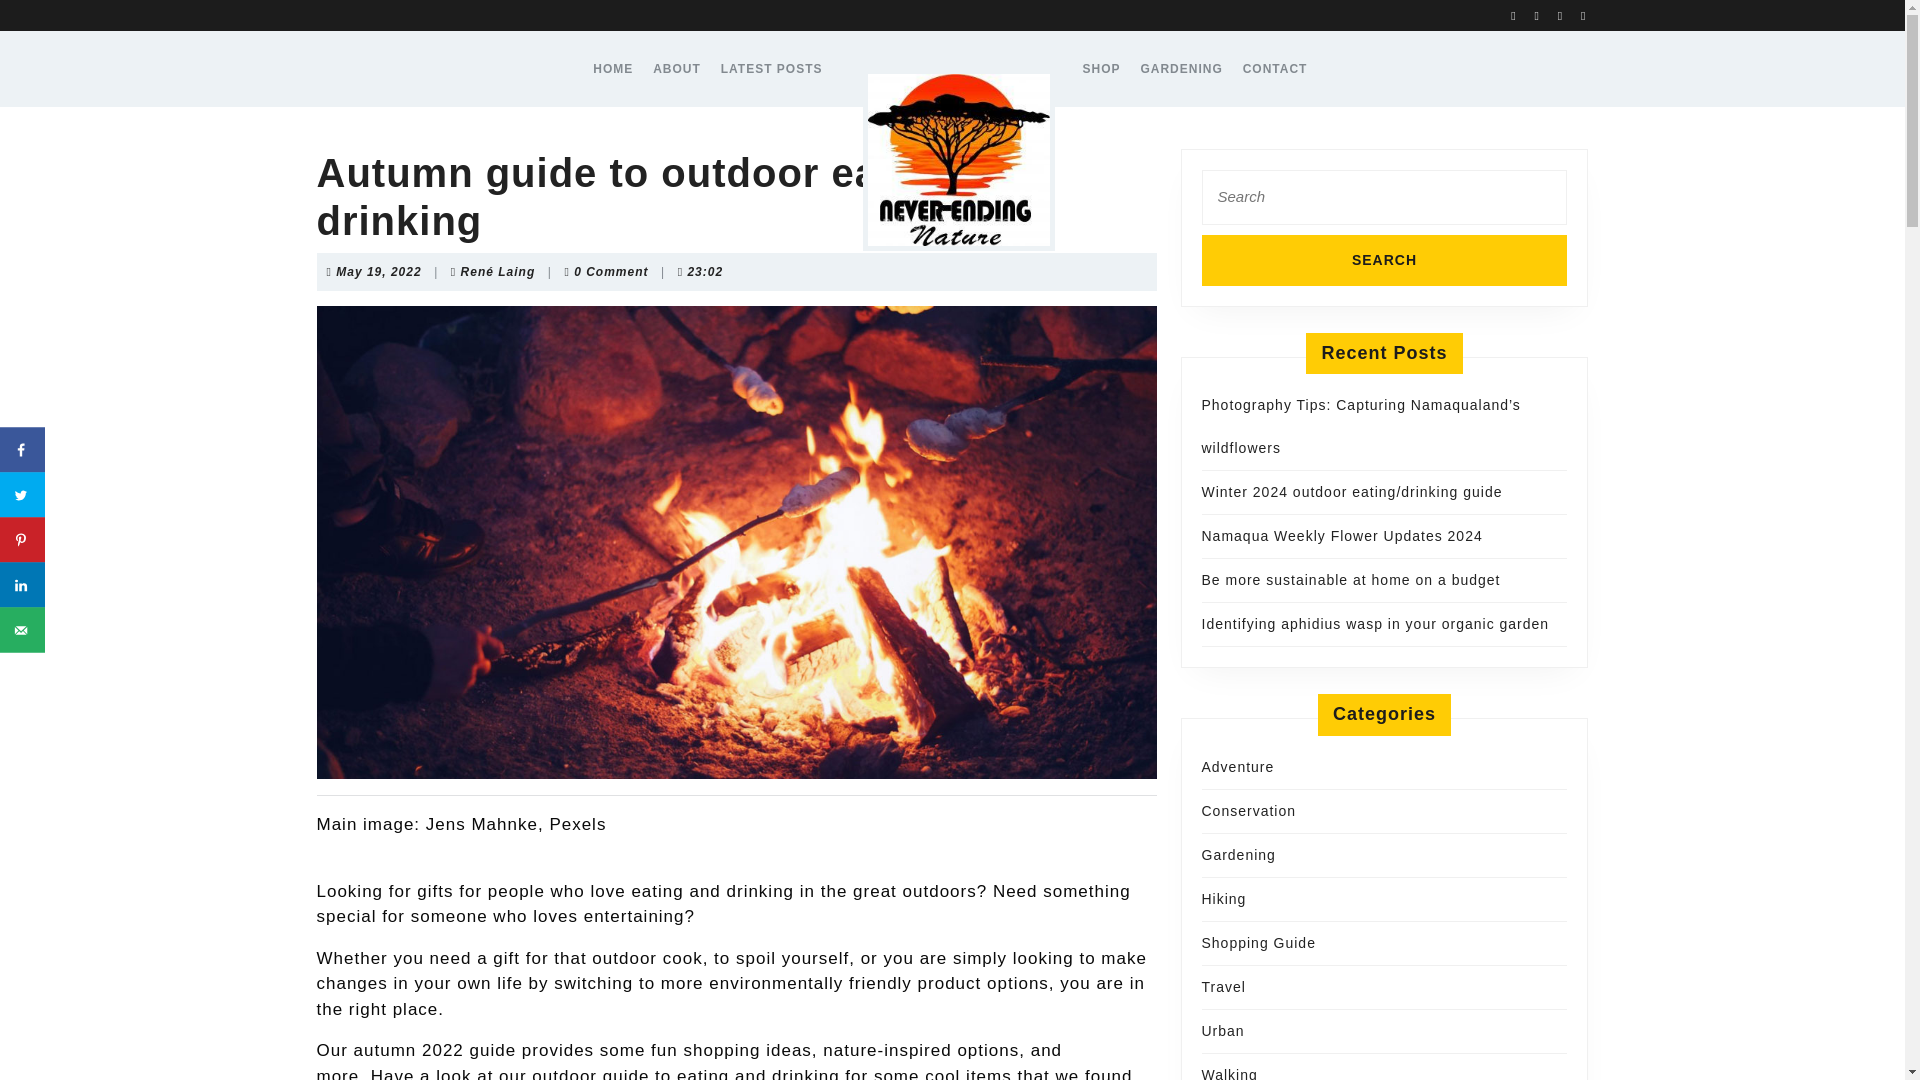  Describe the element at coordinates (1384, 260) in the screenshot. I see `Pinterest` at that location.